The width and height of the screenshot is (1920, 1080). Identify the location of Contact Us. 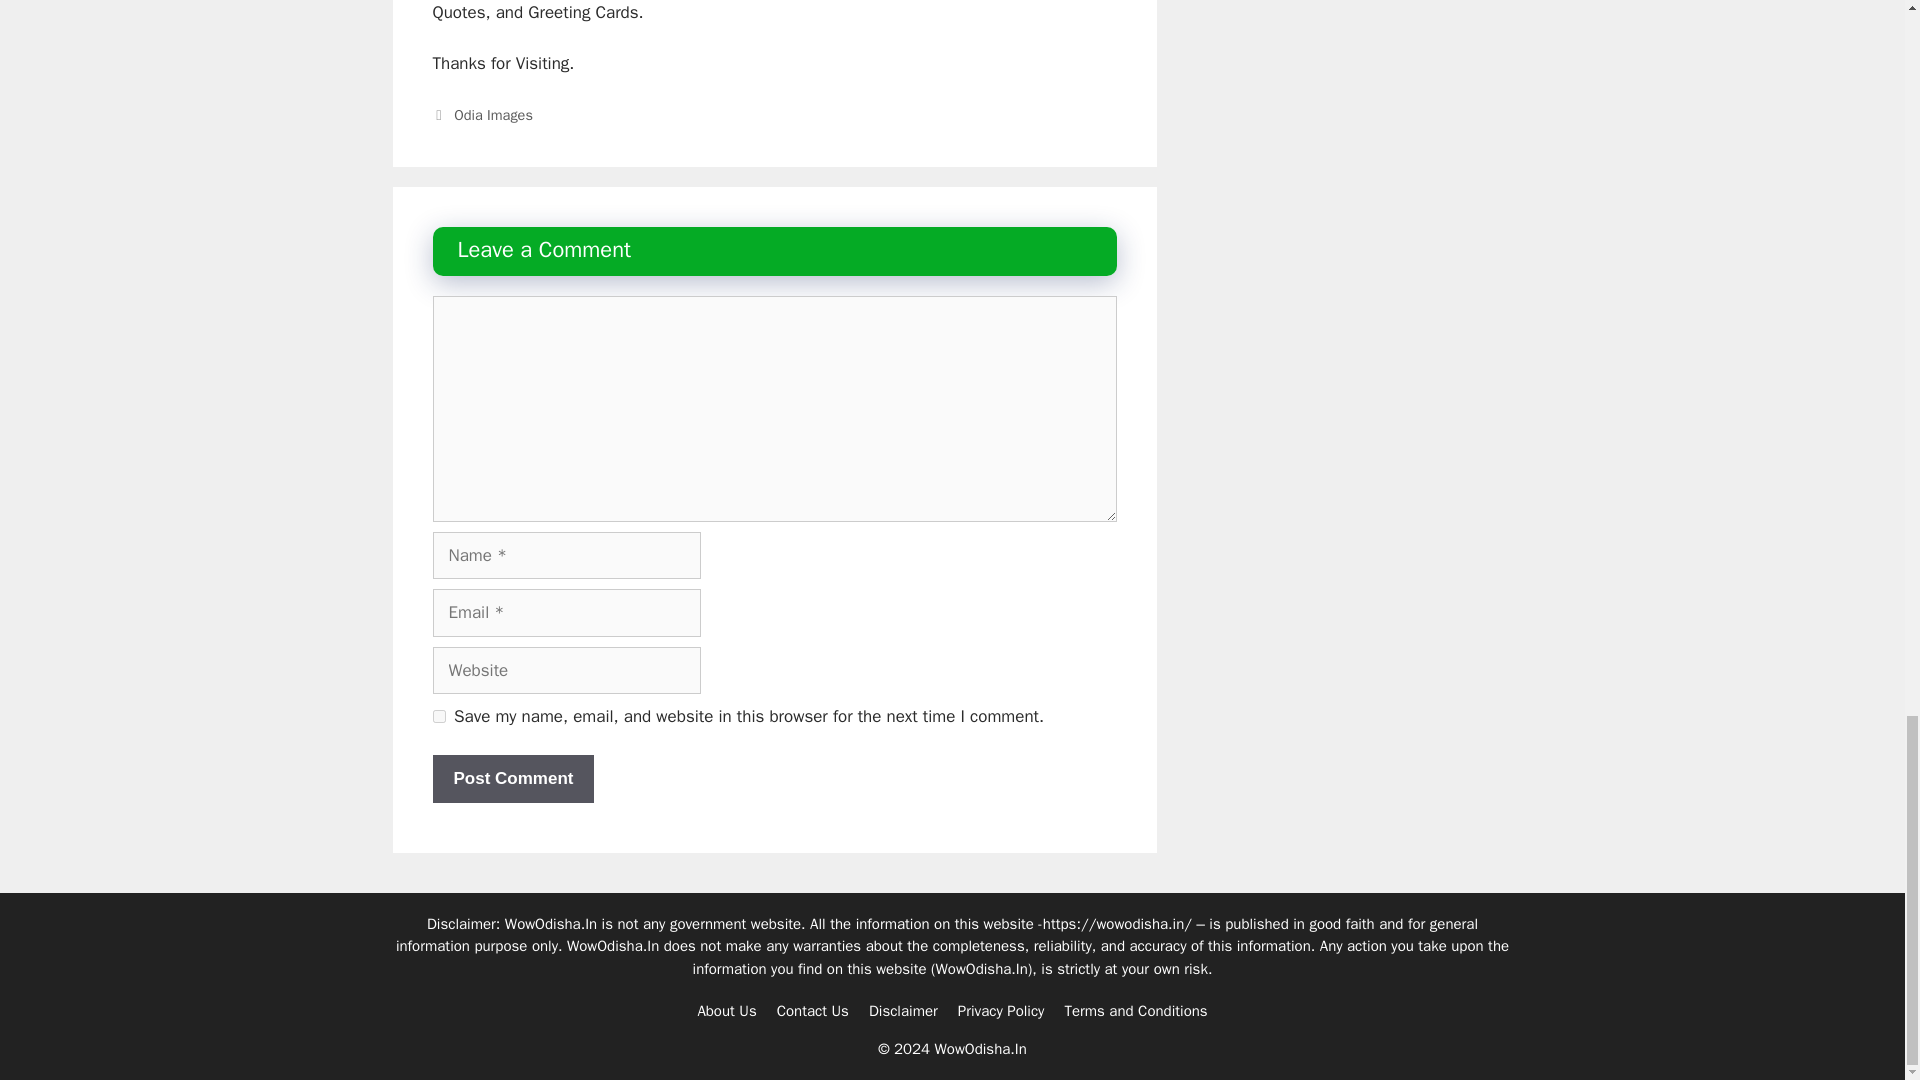
(812, 1010).